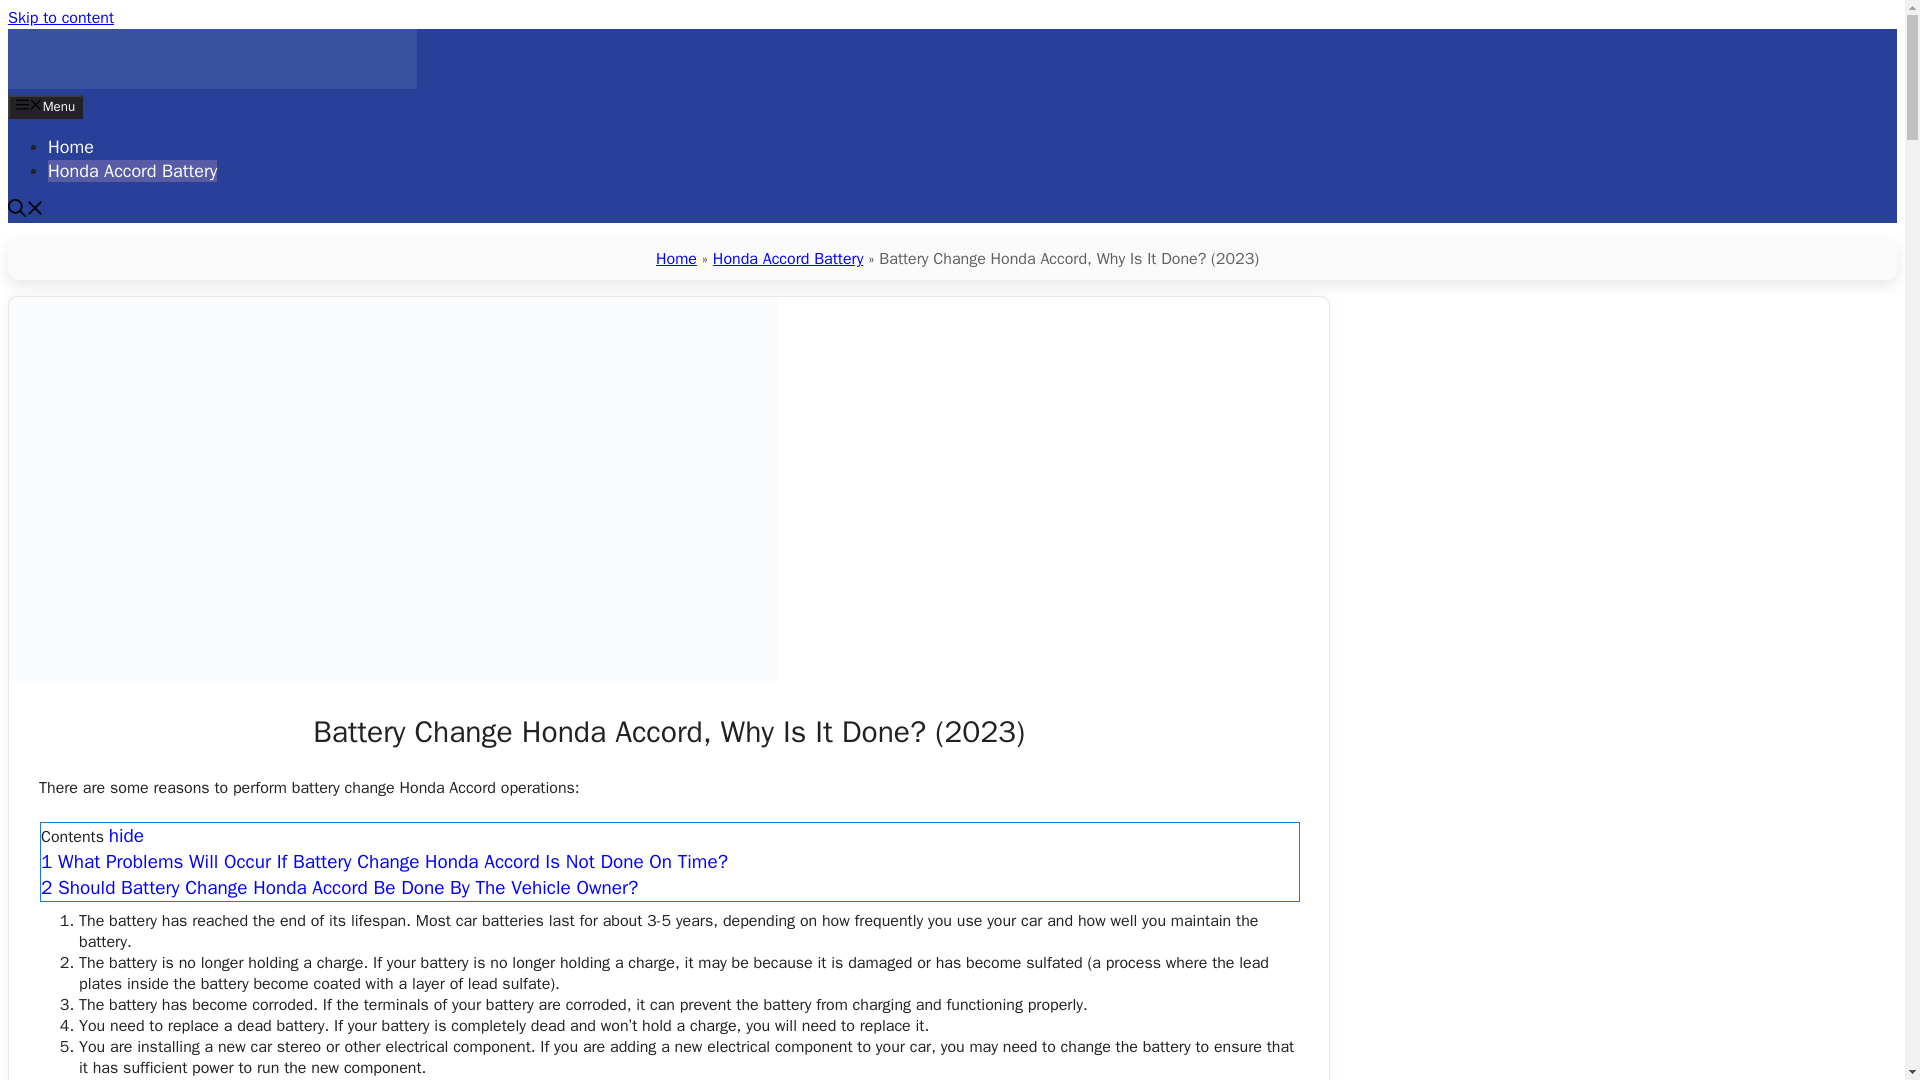 The width and height of the screenshot is (1920, 1080). I want to click on Home, so click(676, 258).